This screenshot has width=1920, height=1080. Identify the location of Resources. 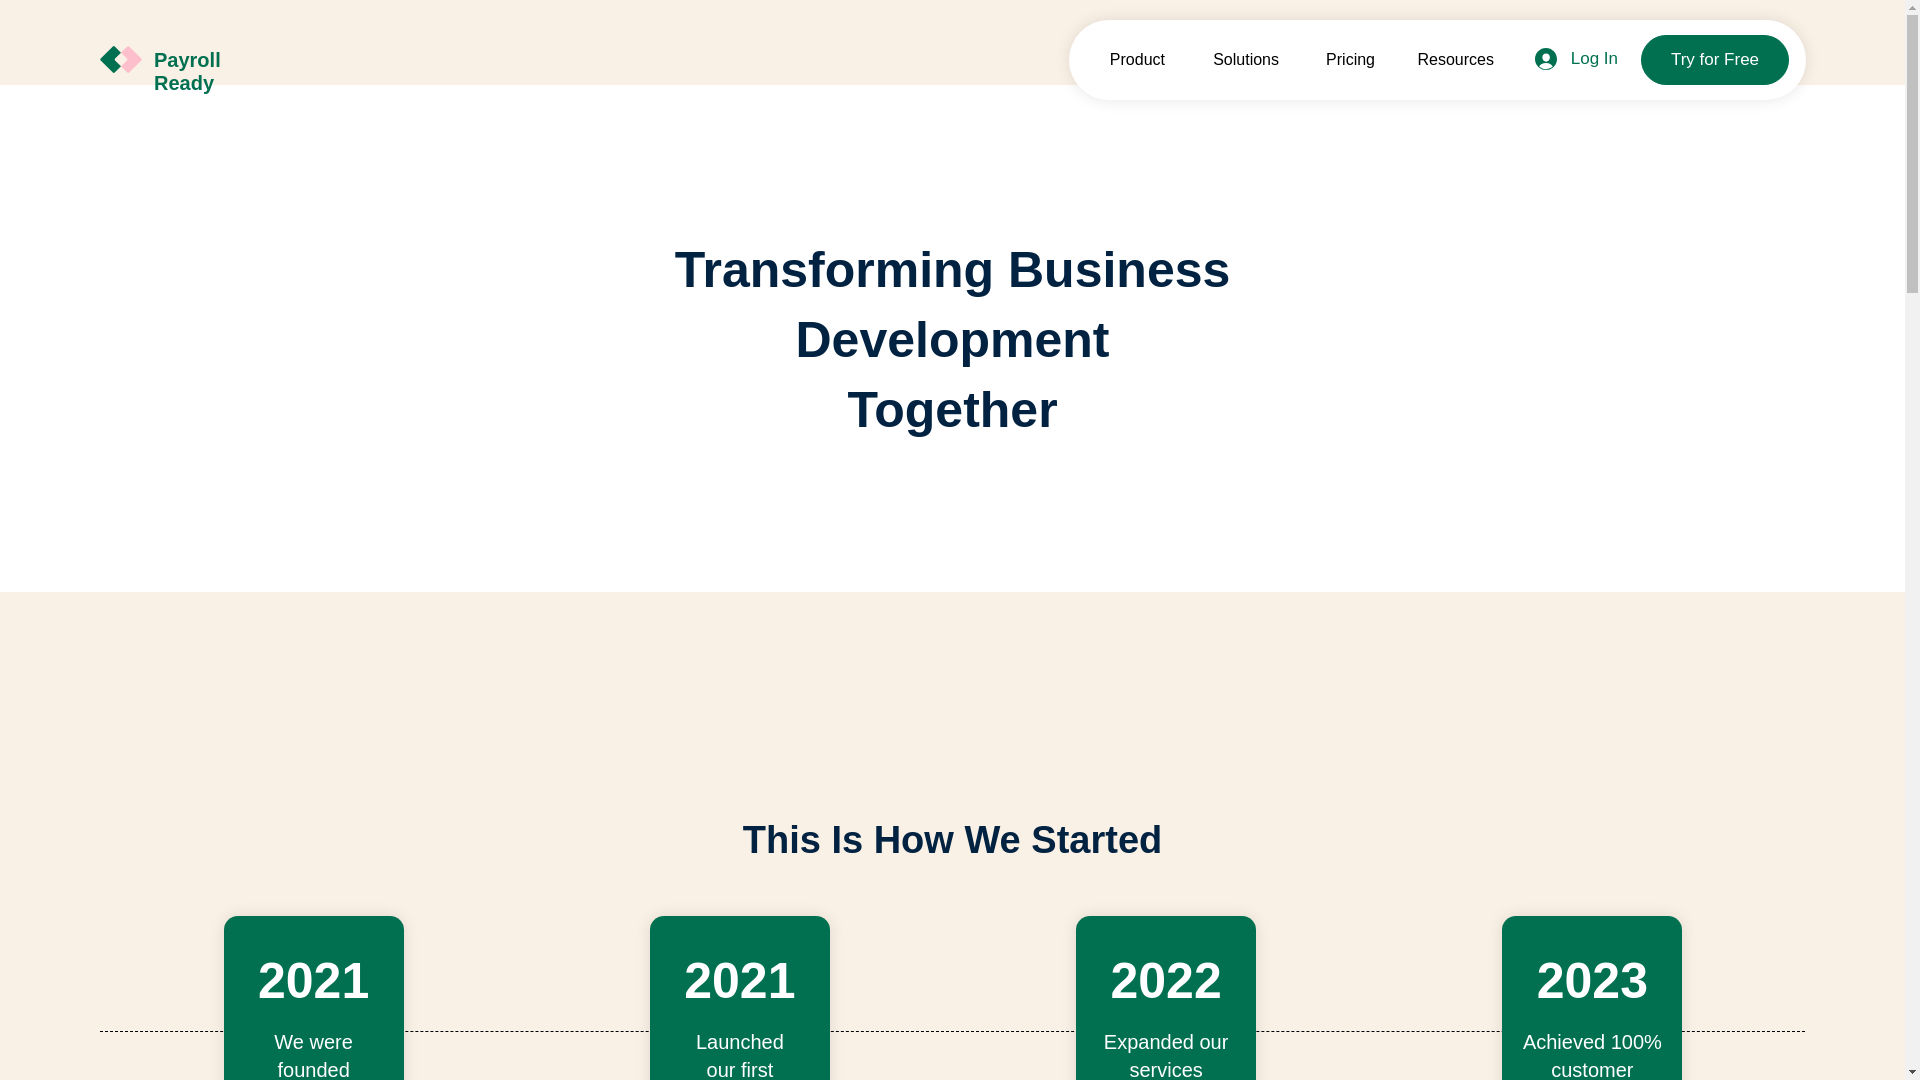
(1450, 59).